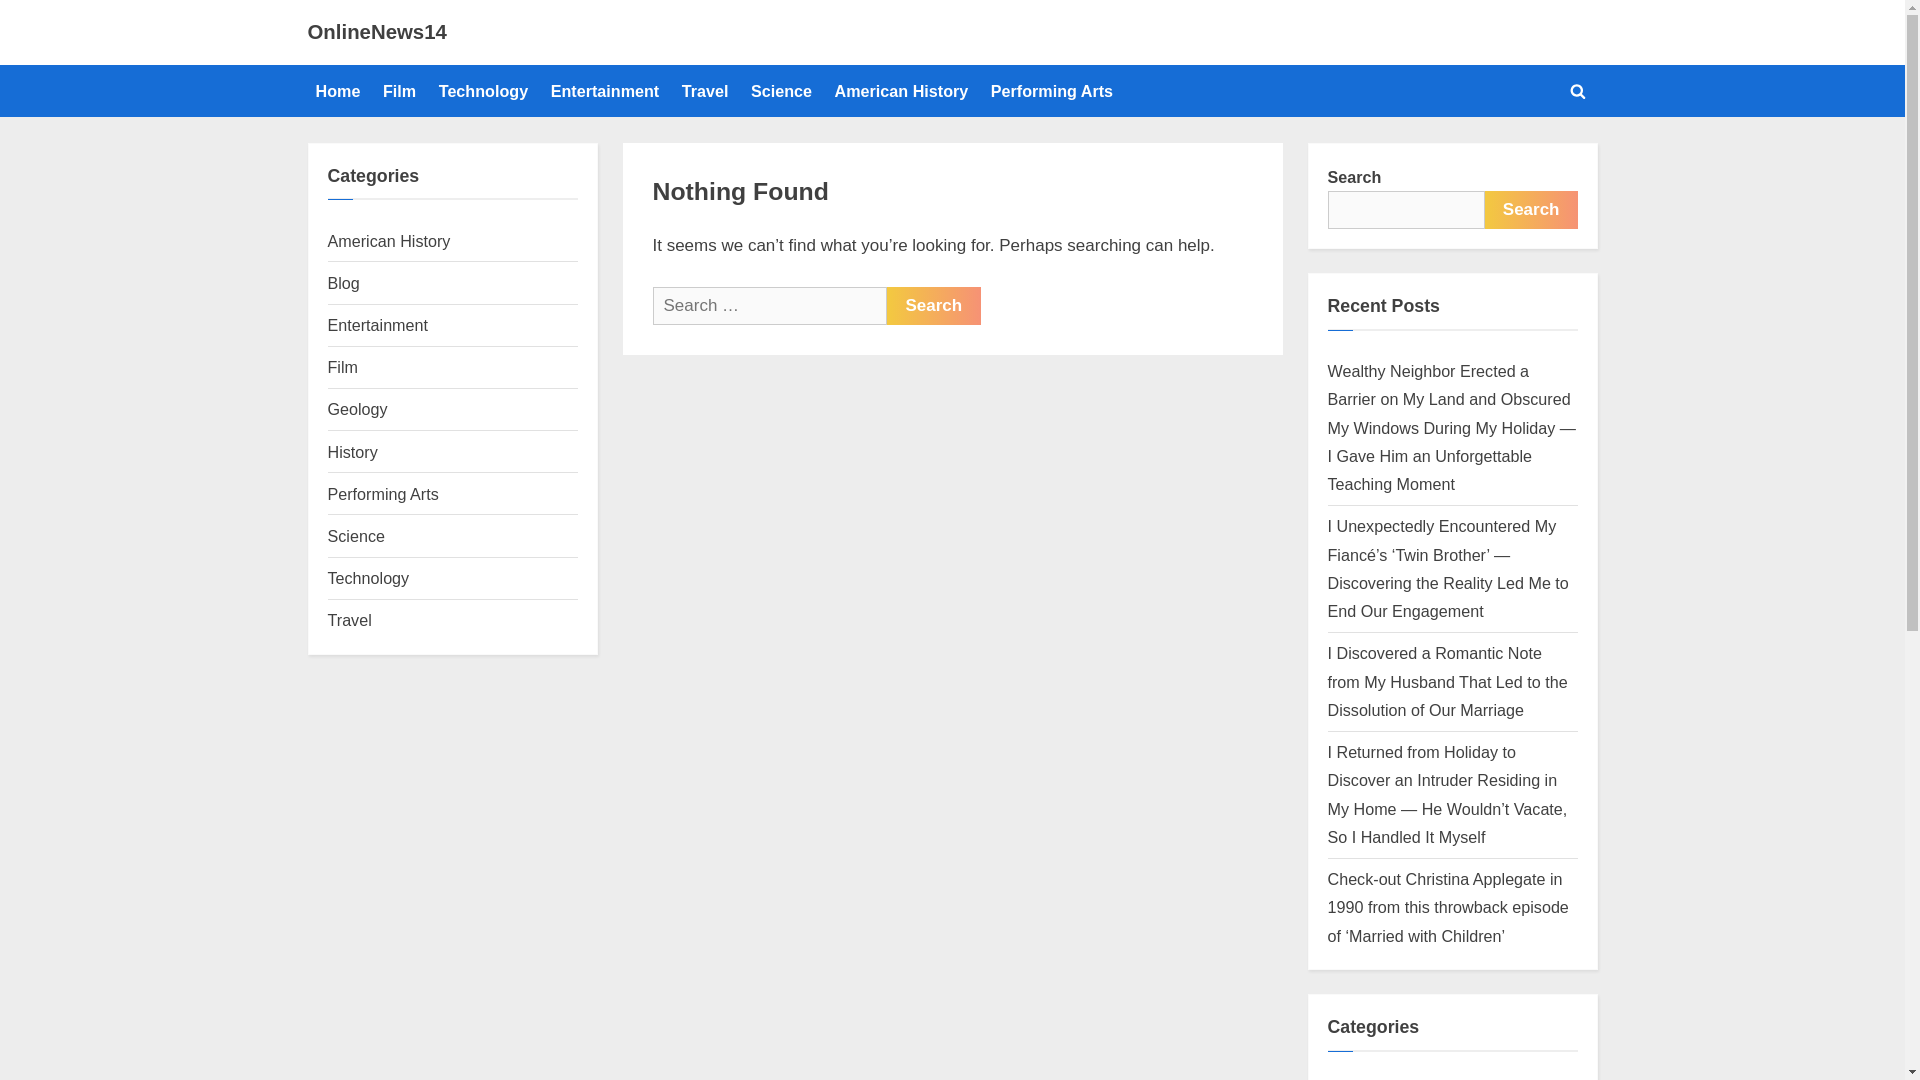 The height and width of the screenshot is (1080, 1920). What do you see at coordinates (484, 91) in the screenshot?
I see `Technology` at bounding box center [484, 91].